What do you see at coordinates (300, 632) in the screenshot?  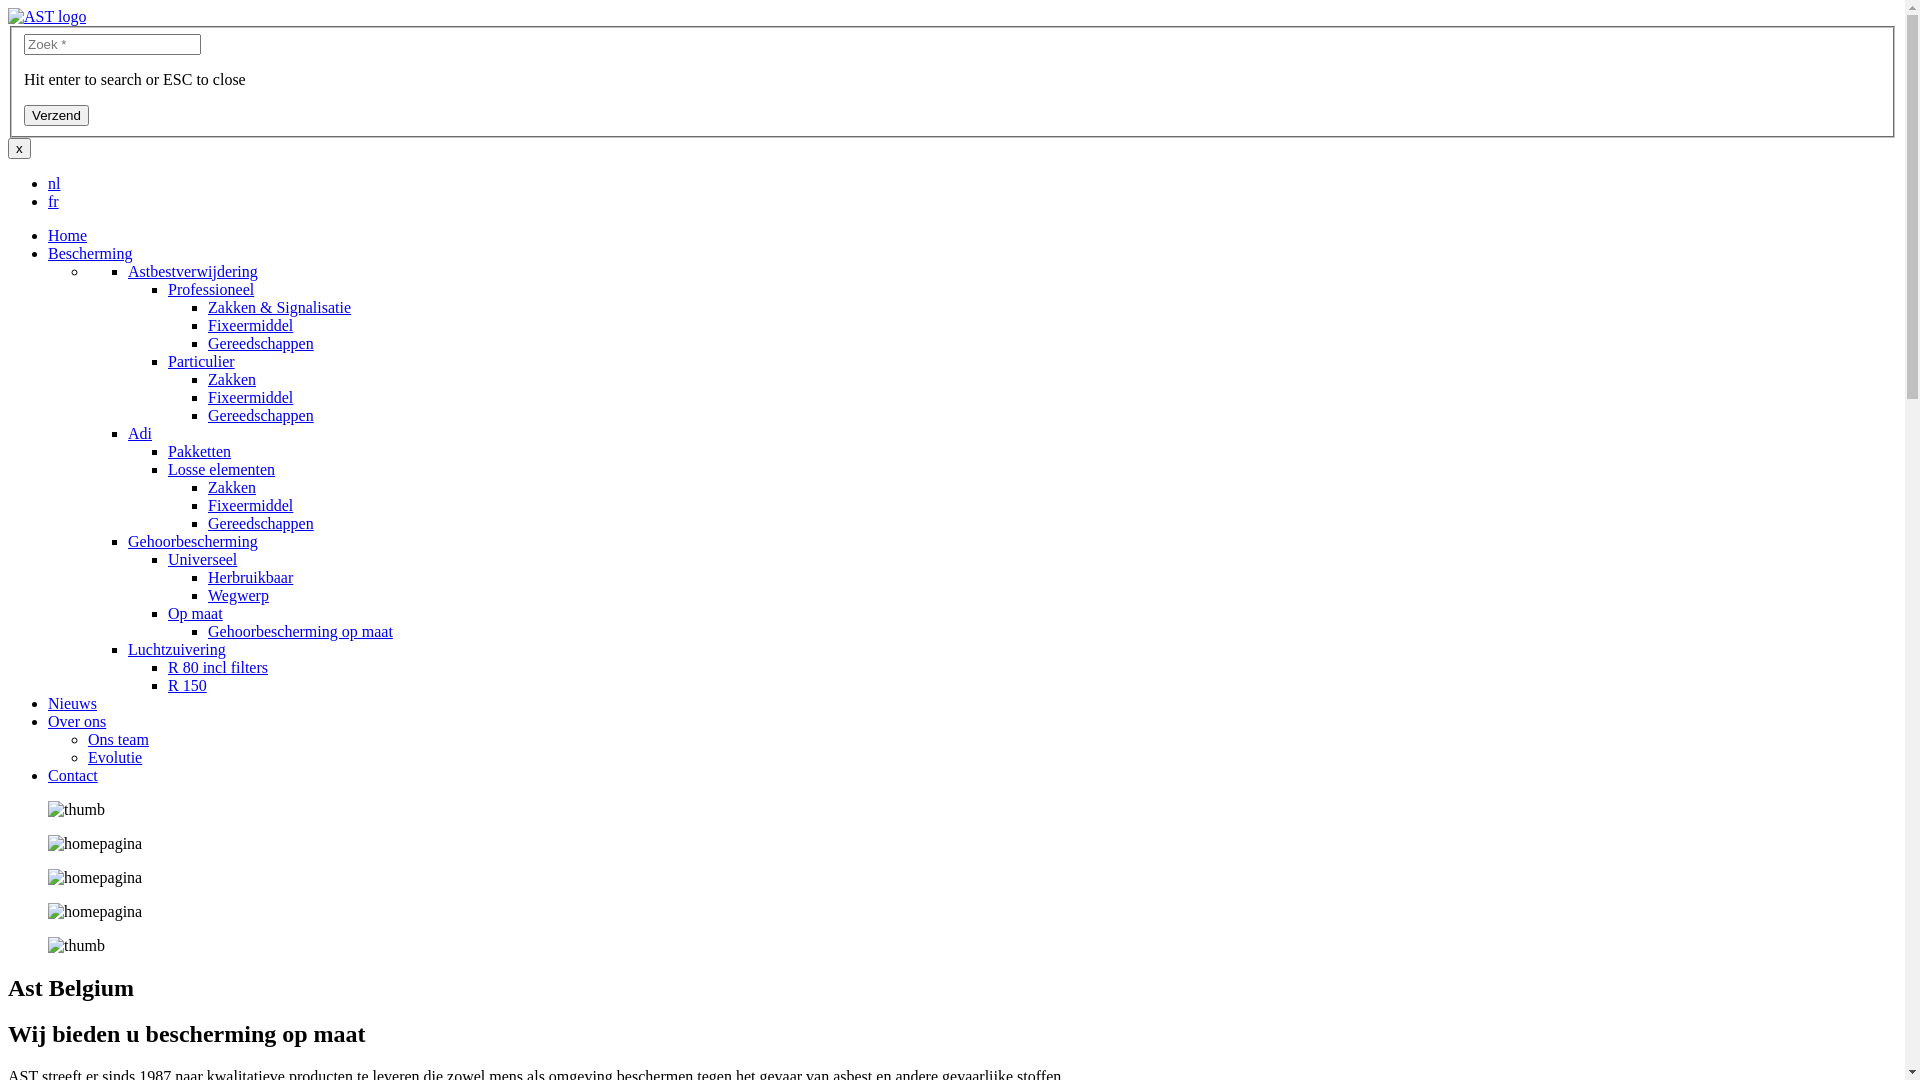 I see `Gehoorbescherming op maat` at bounding box center [300, 632].